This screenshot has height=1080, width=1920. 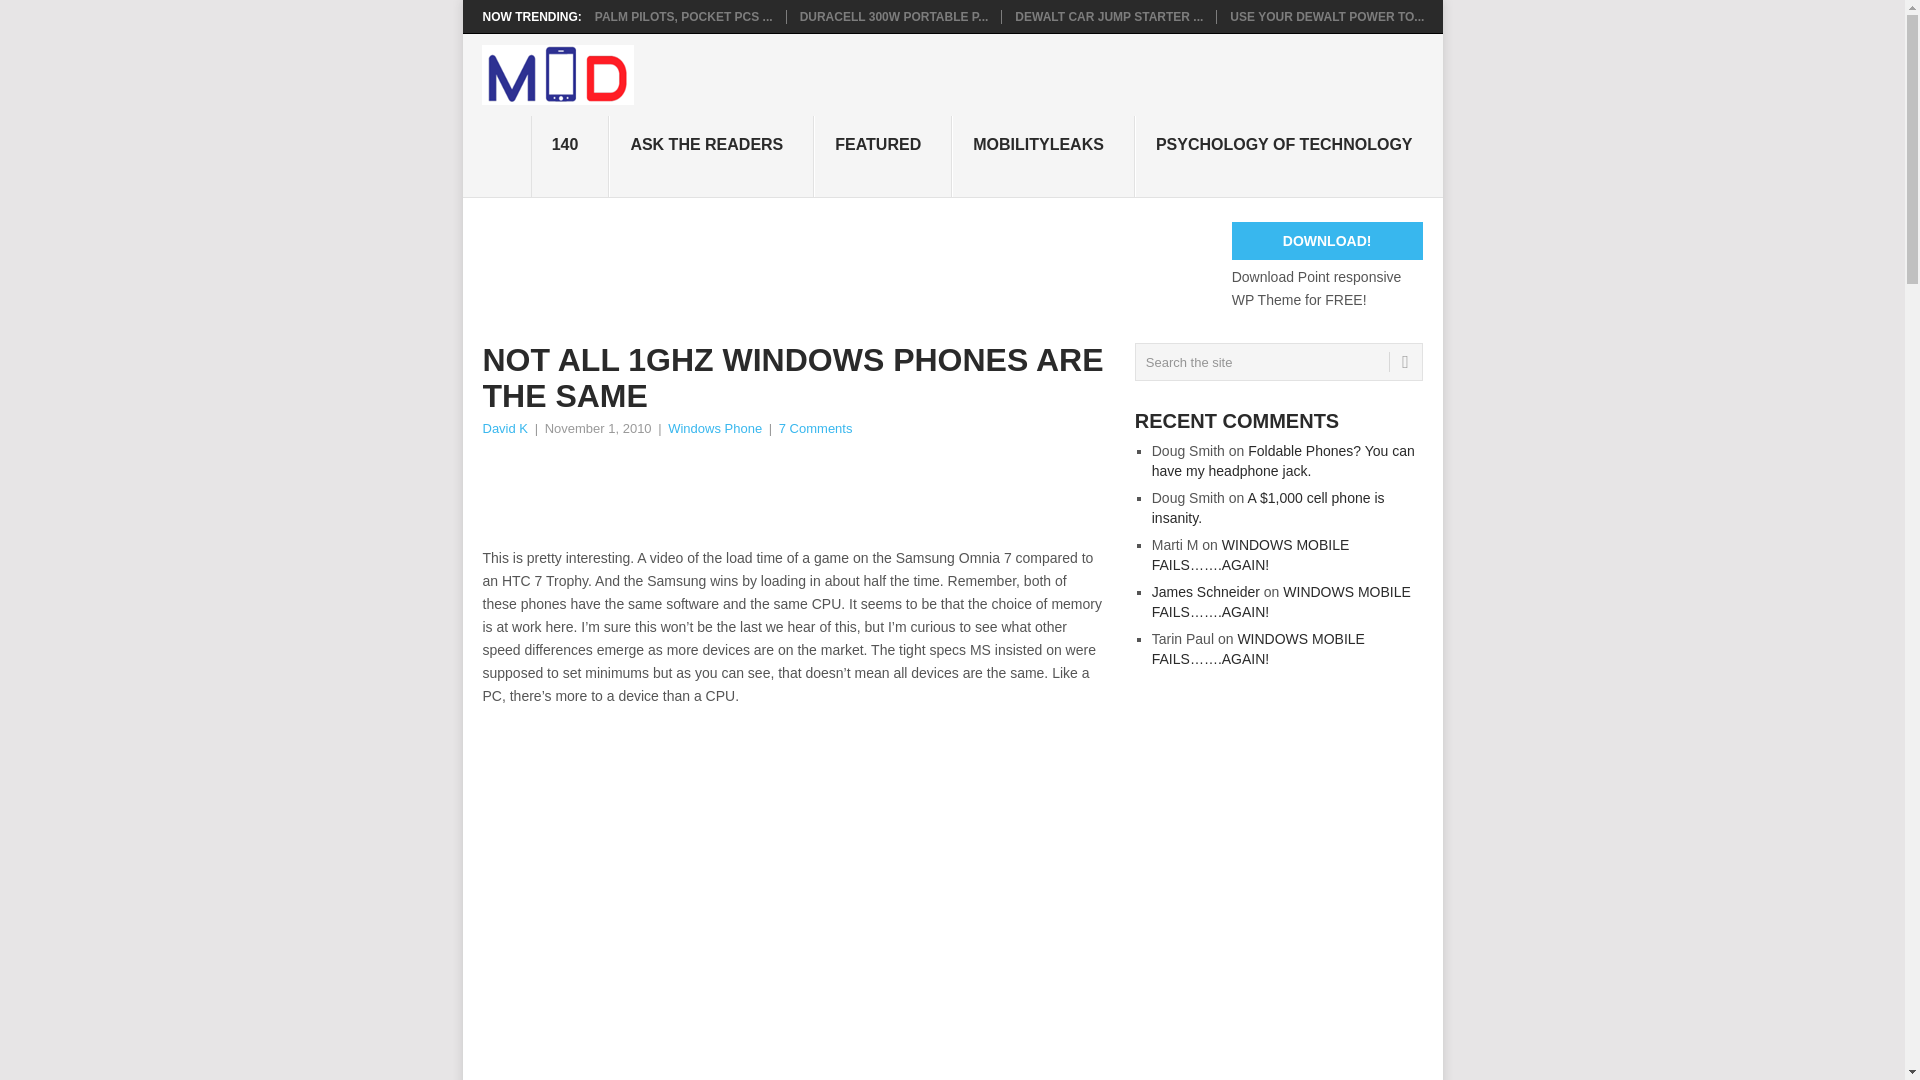 What do you see at coordinates (1109, 16) in the screenshot?
I see `DeWalt Car Jump Starter Review` at bounding box center [1109, 16].